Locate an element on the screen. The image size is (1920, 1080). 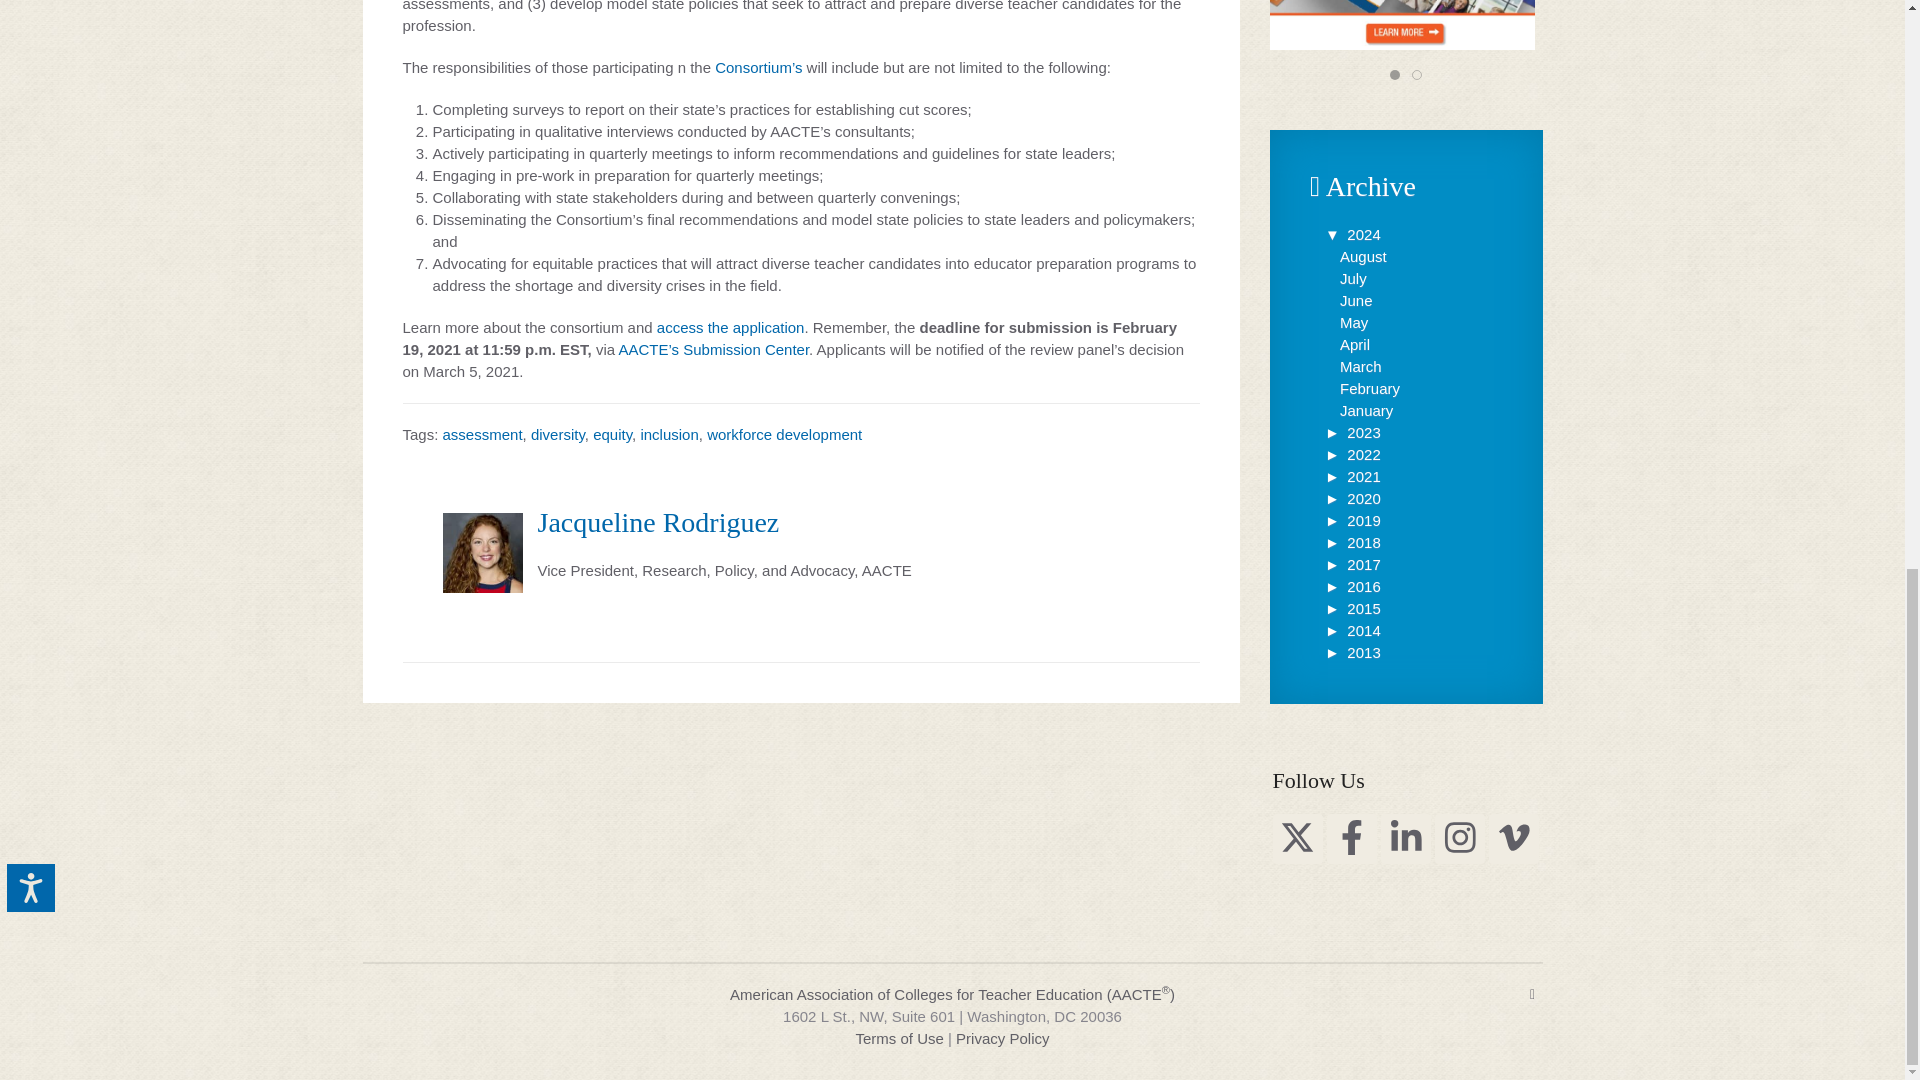
May is located at coordinates (1354, 322).